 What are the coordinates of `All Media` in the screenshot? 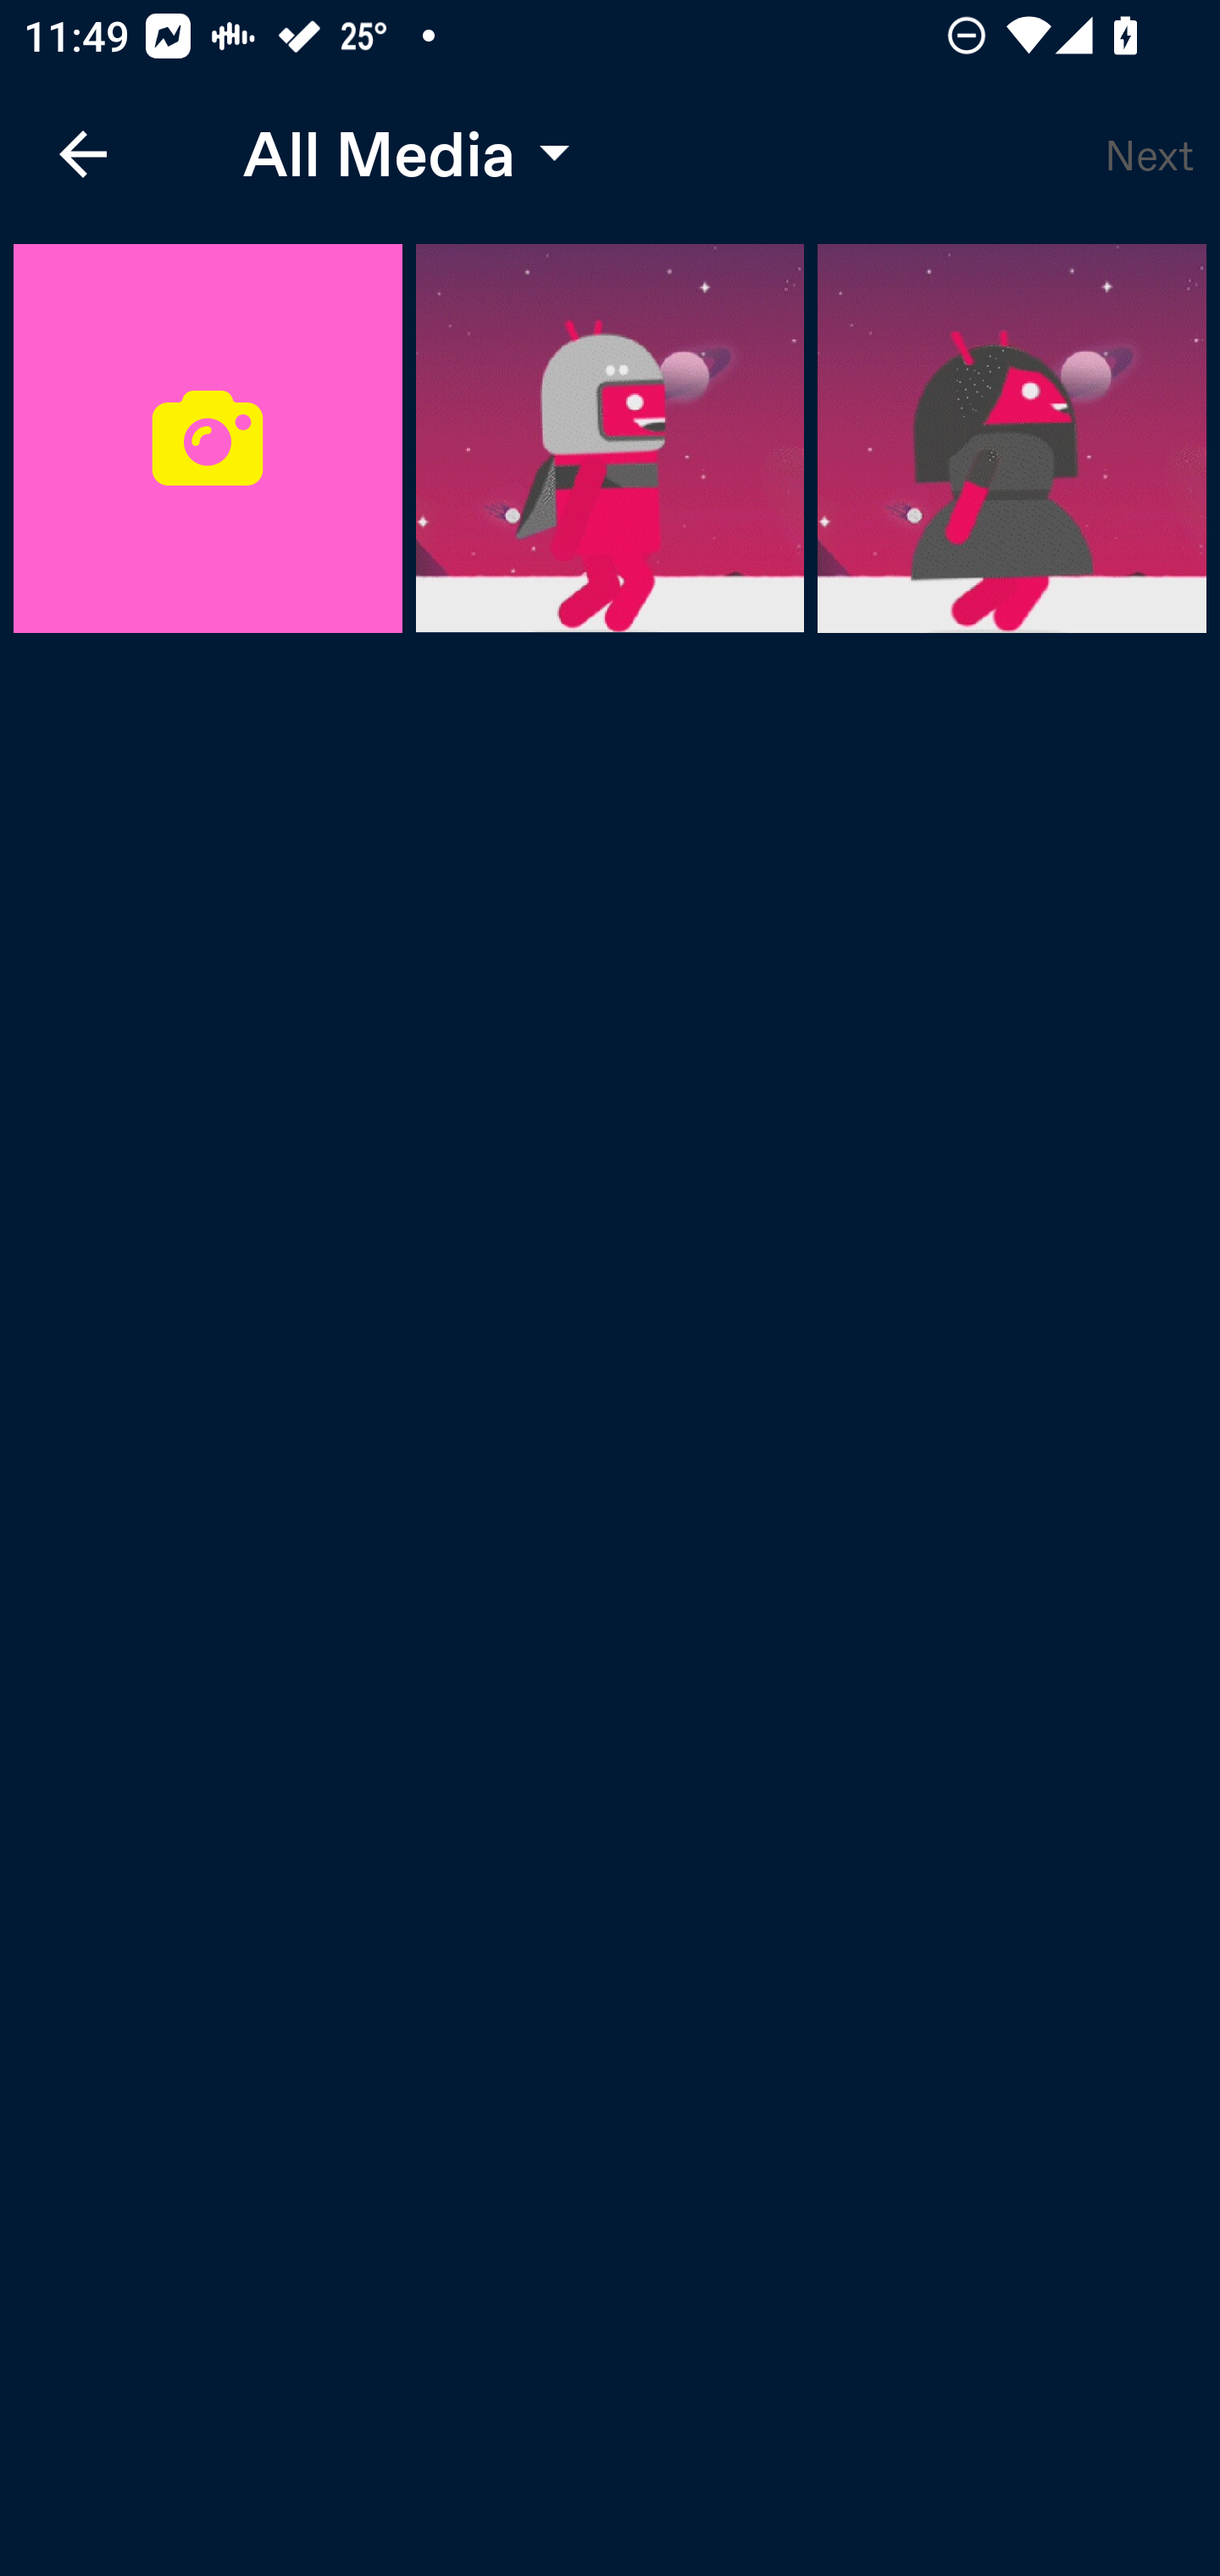 It's located at (398, 154).